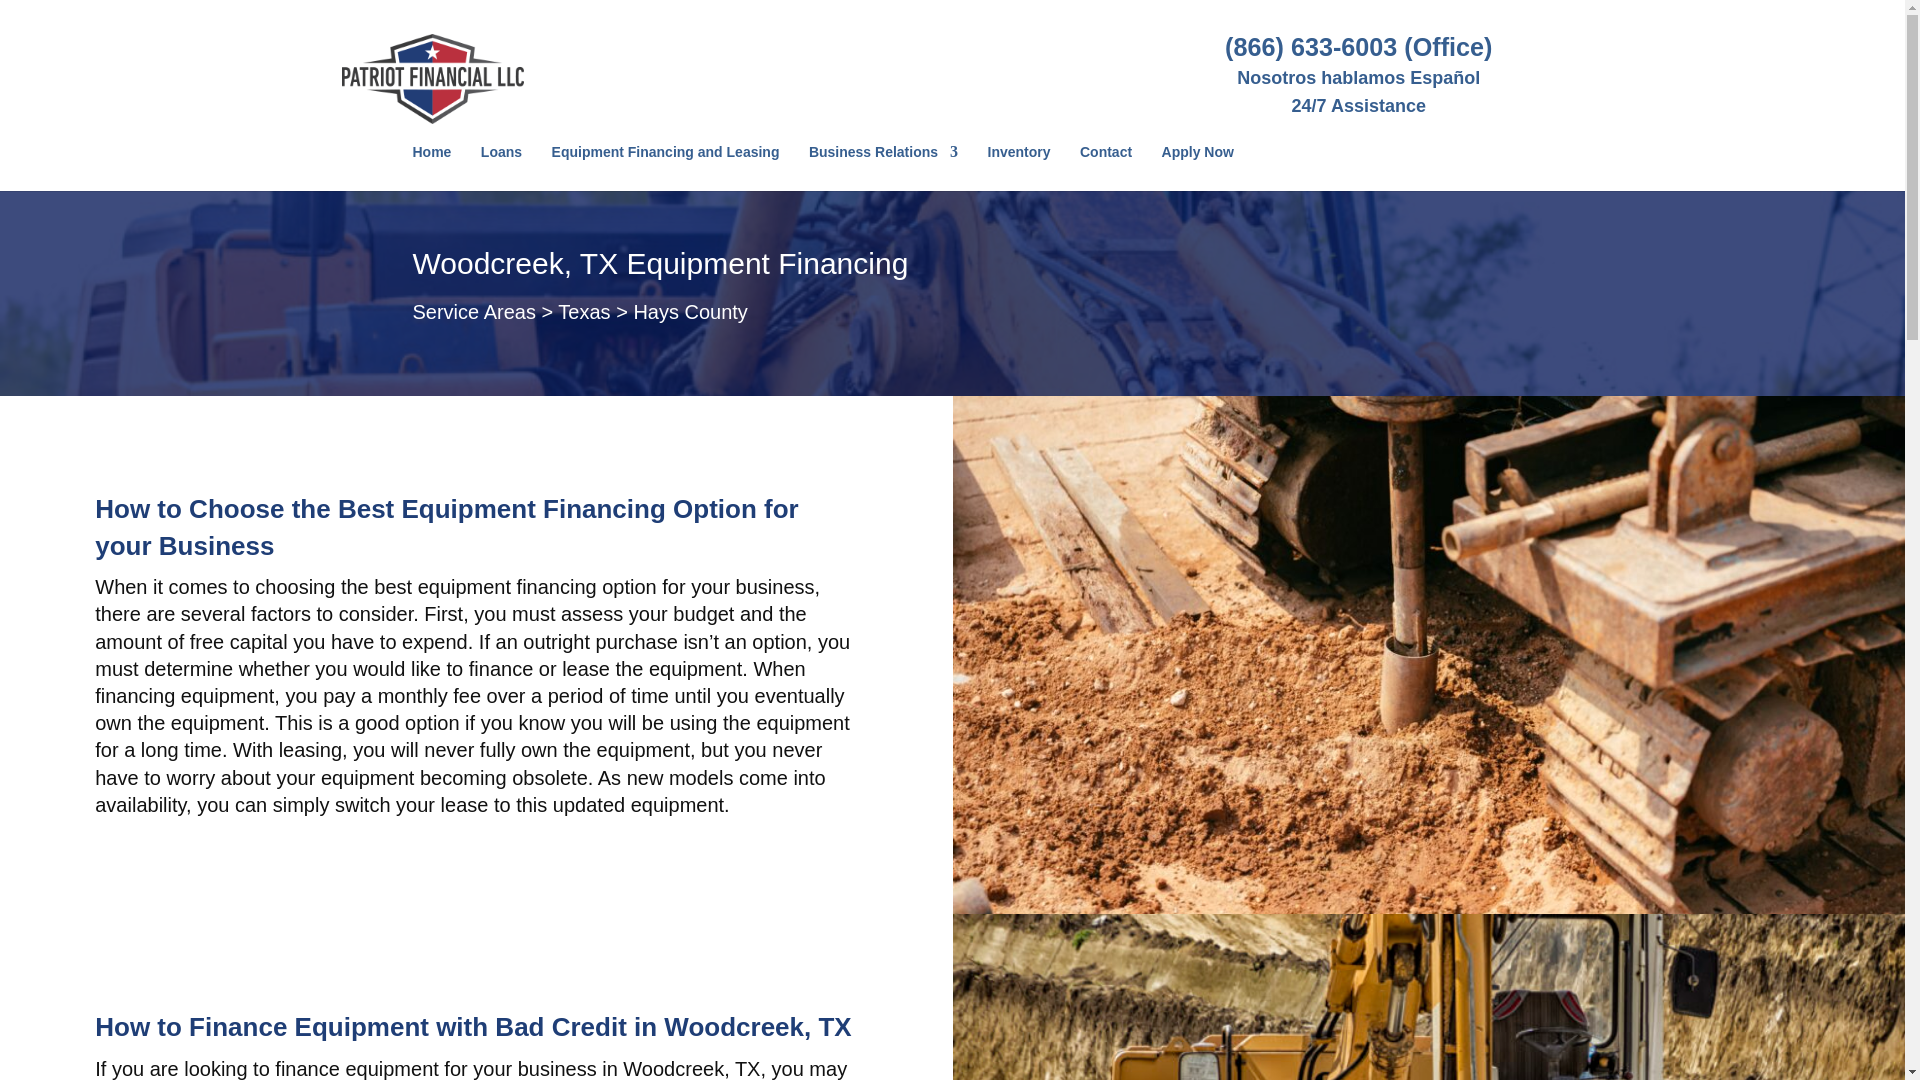 The height and width of the screenshot is (1080, 1920). Describe the element at coordinates (1019, 168) in the screenshot. I see `Inventory` at that location.